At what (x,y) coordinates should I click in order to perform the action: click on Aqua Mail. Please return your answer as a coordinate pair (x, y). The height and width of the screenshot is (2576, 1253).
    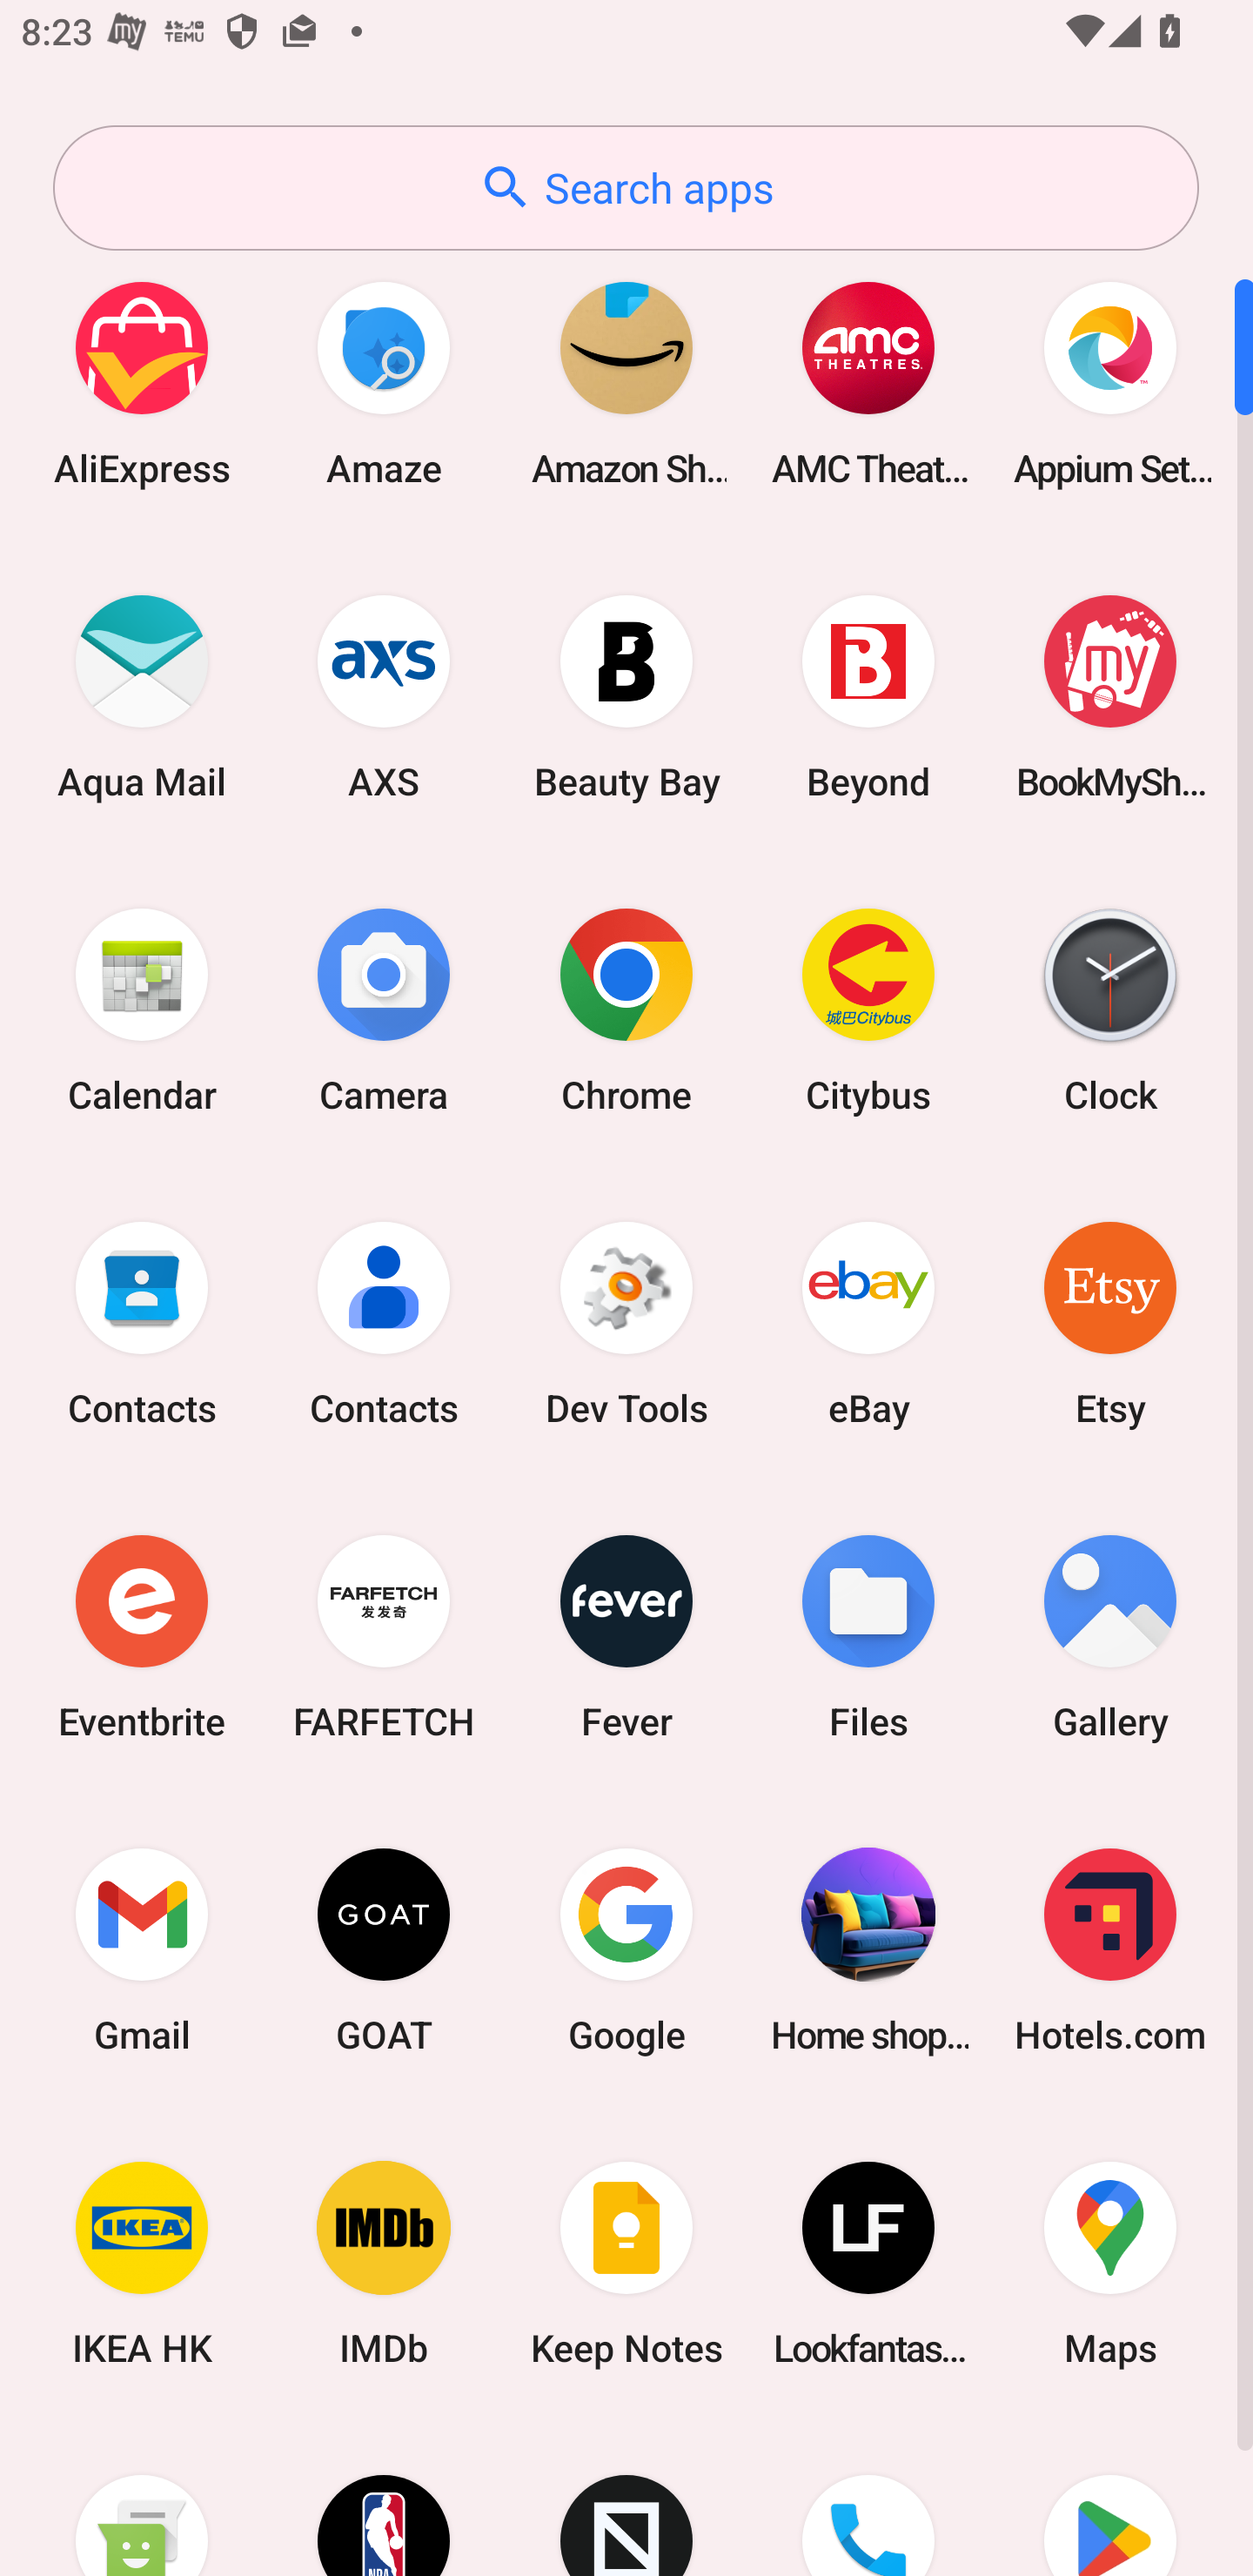
    Looking at the image, I should click on (142, 696).